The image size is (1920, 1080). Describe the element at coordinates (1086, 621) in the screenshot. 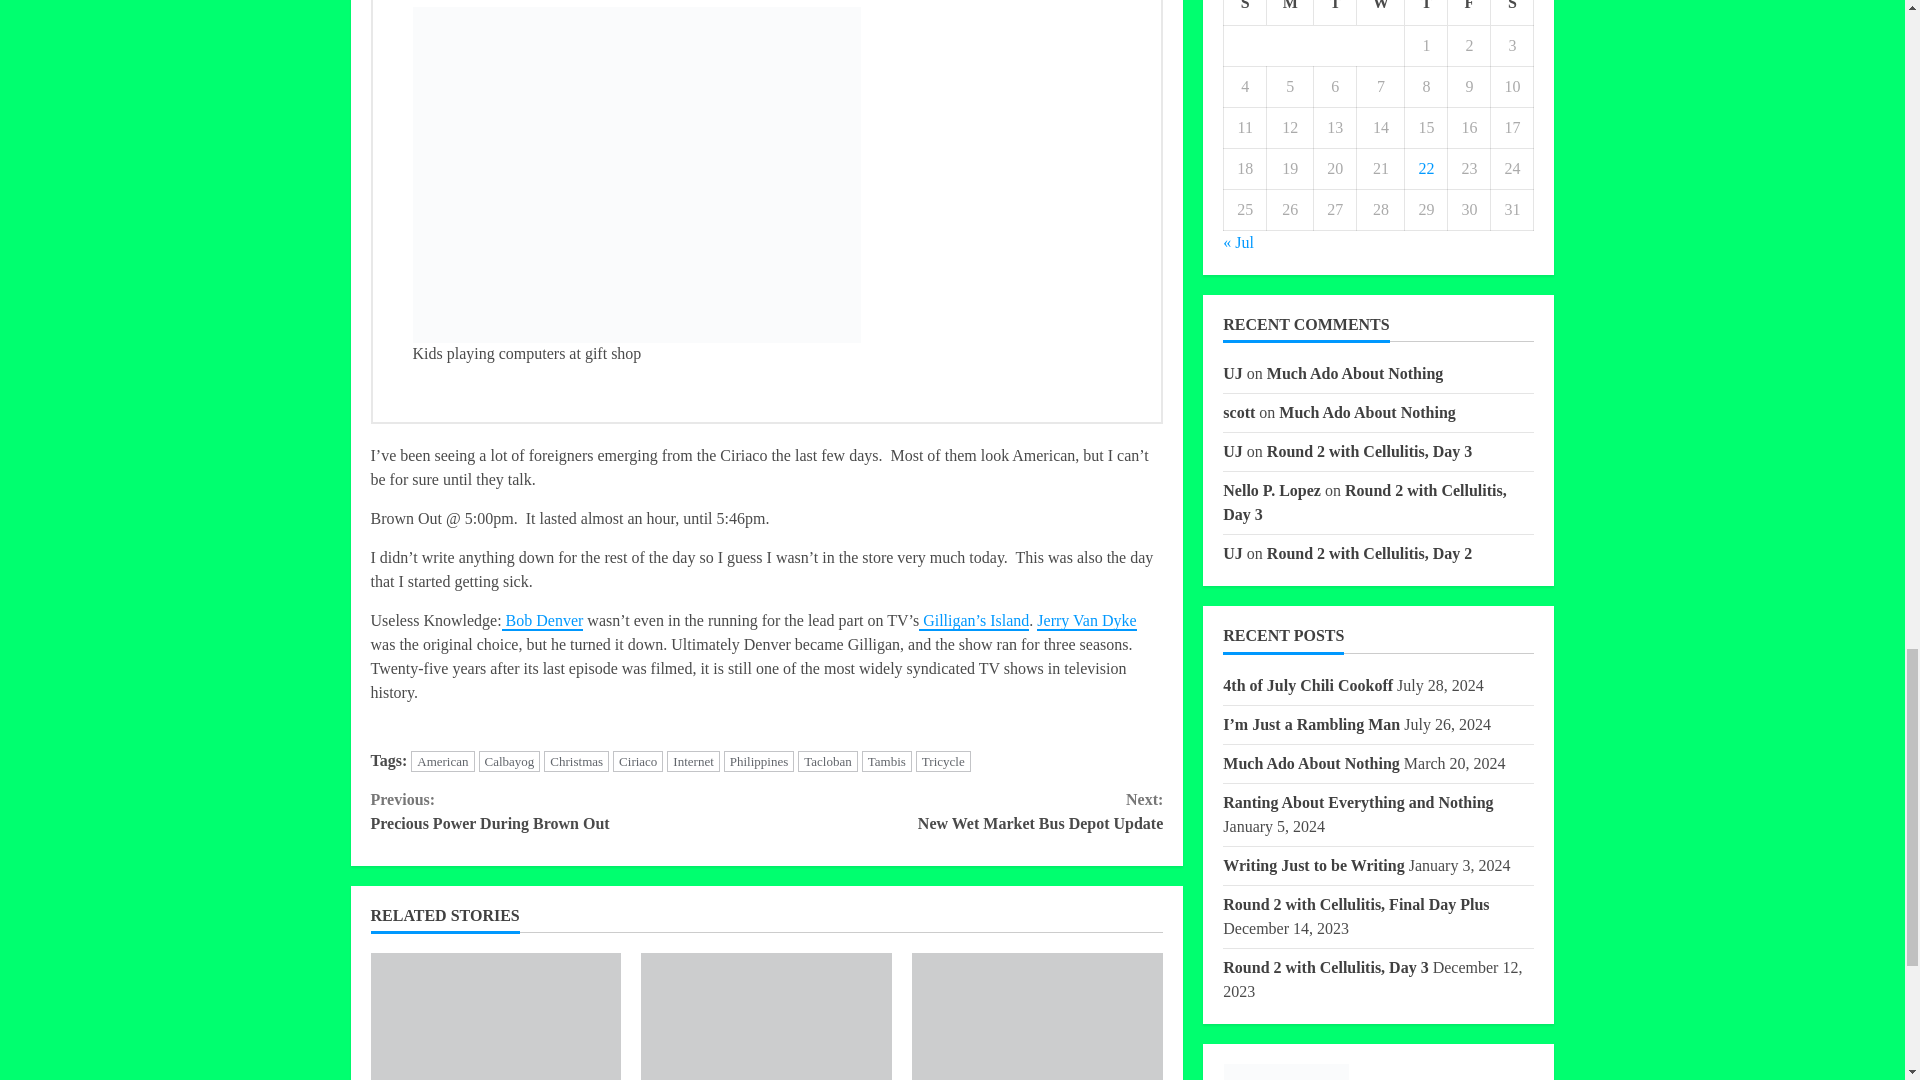

I see `Jerry Van Dyke Bio` at that location.